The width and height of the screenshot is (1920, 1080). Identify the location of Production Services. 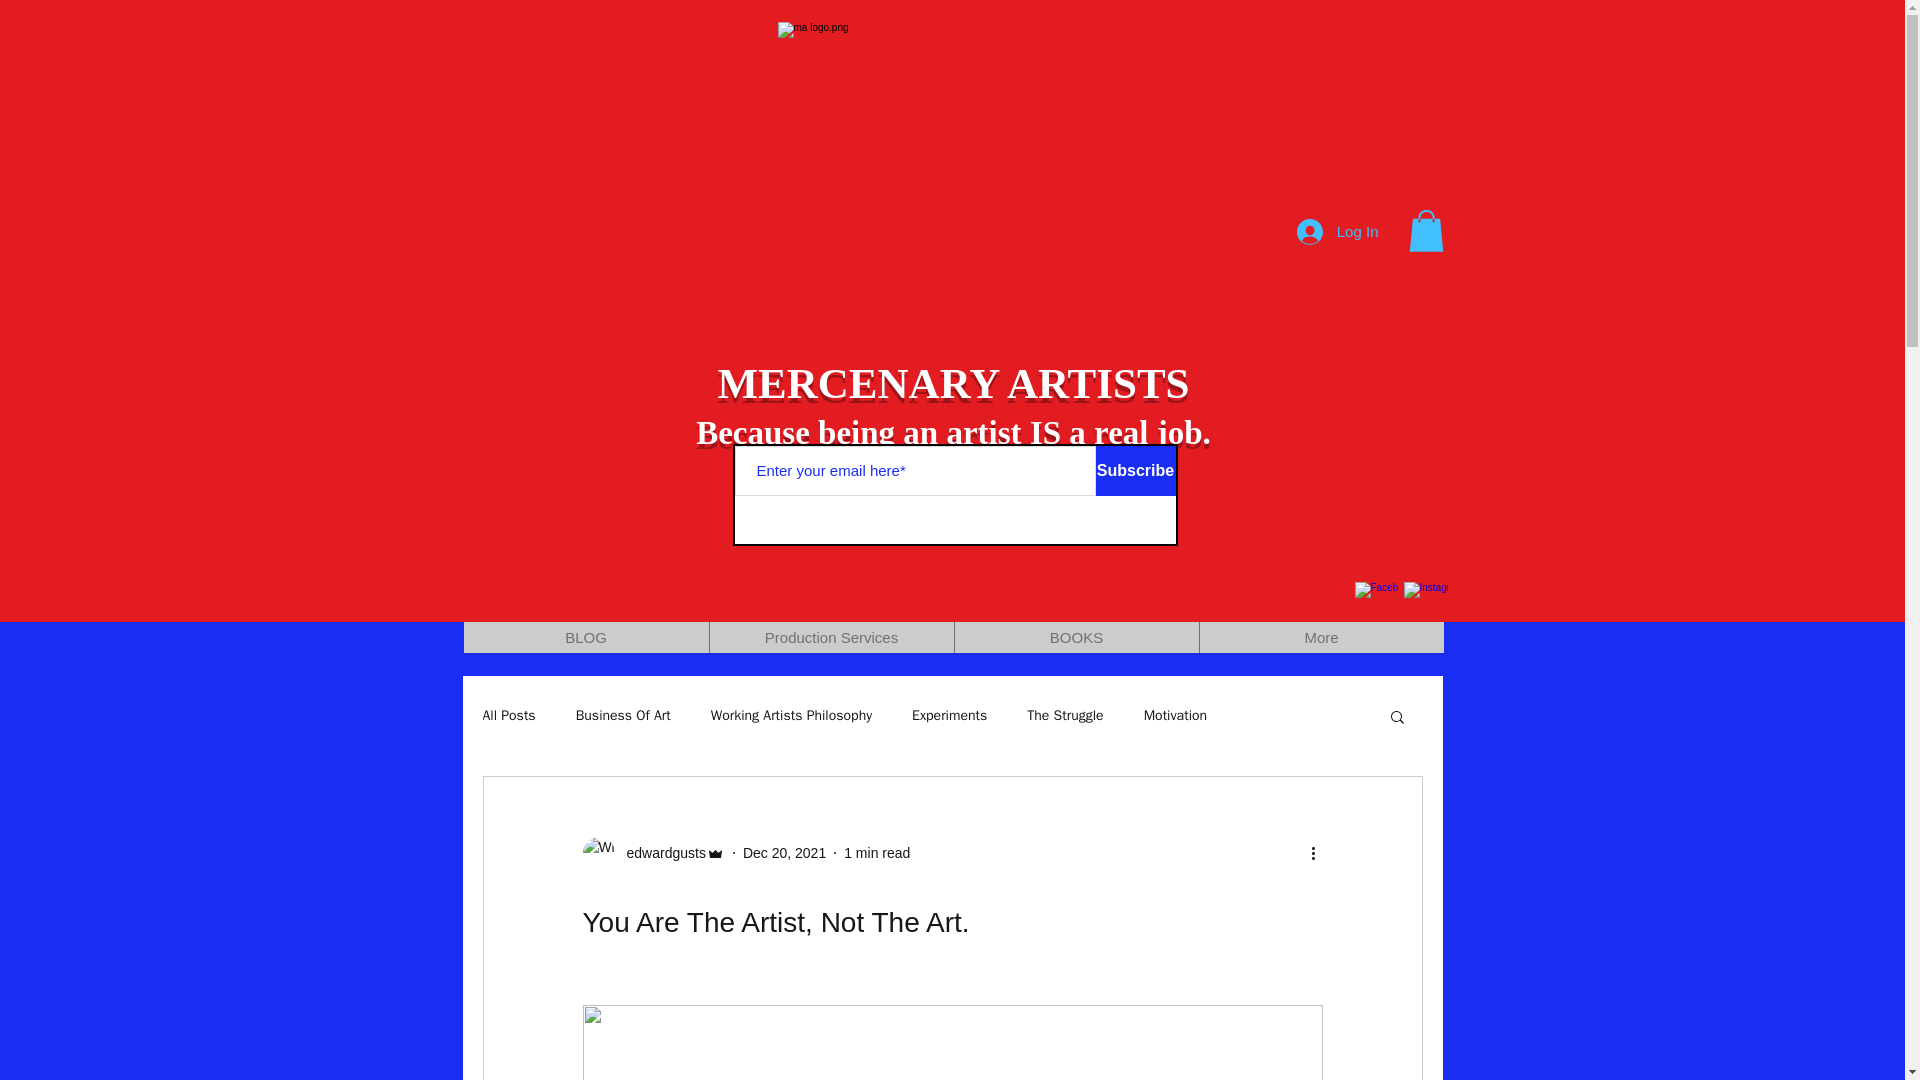
(830, 638).